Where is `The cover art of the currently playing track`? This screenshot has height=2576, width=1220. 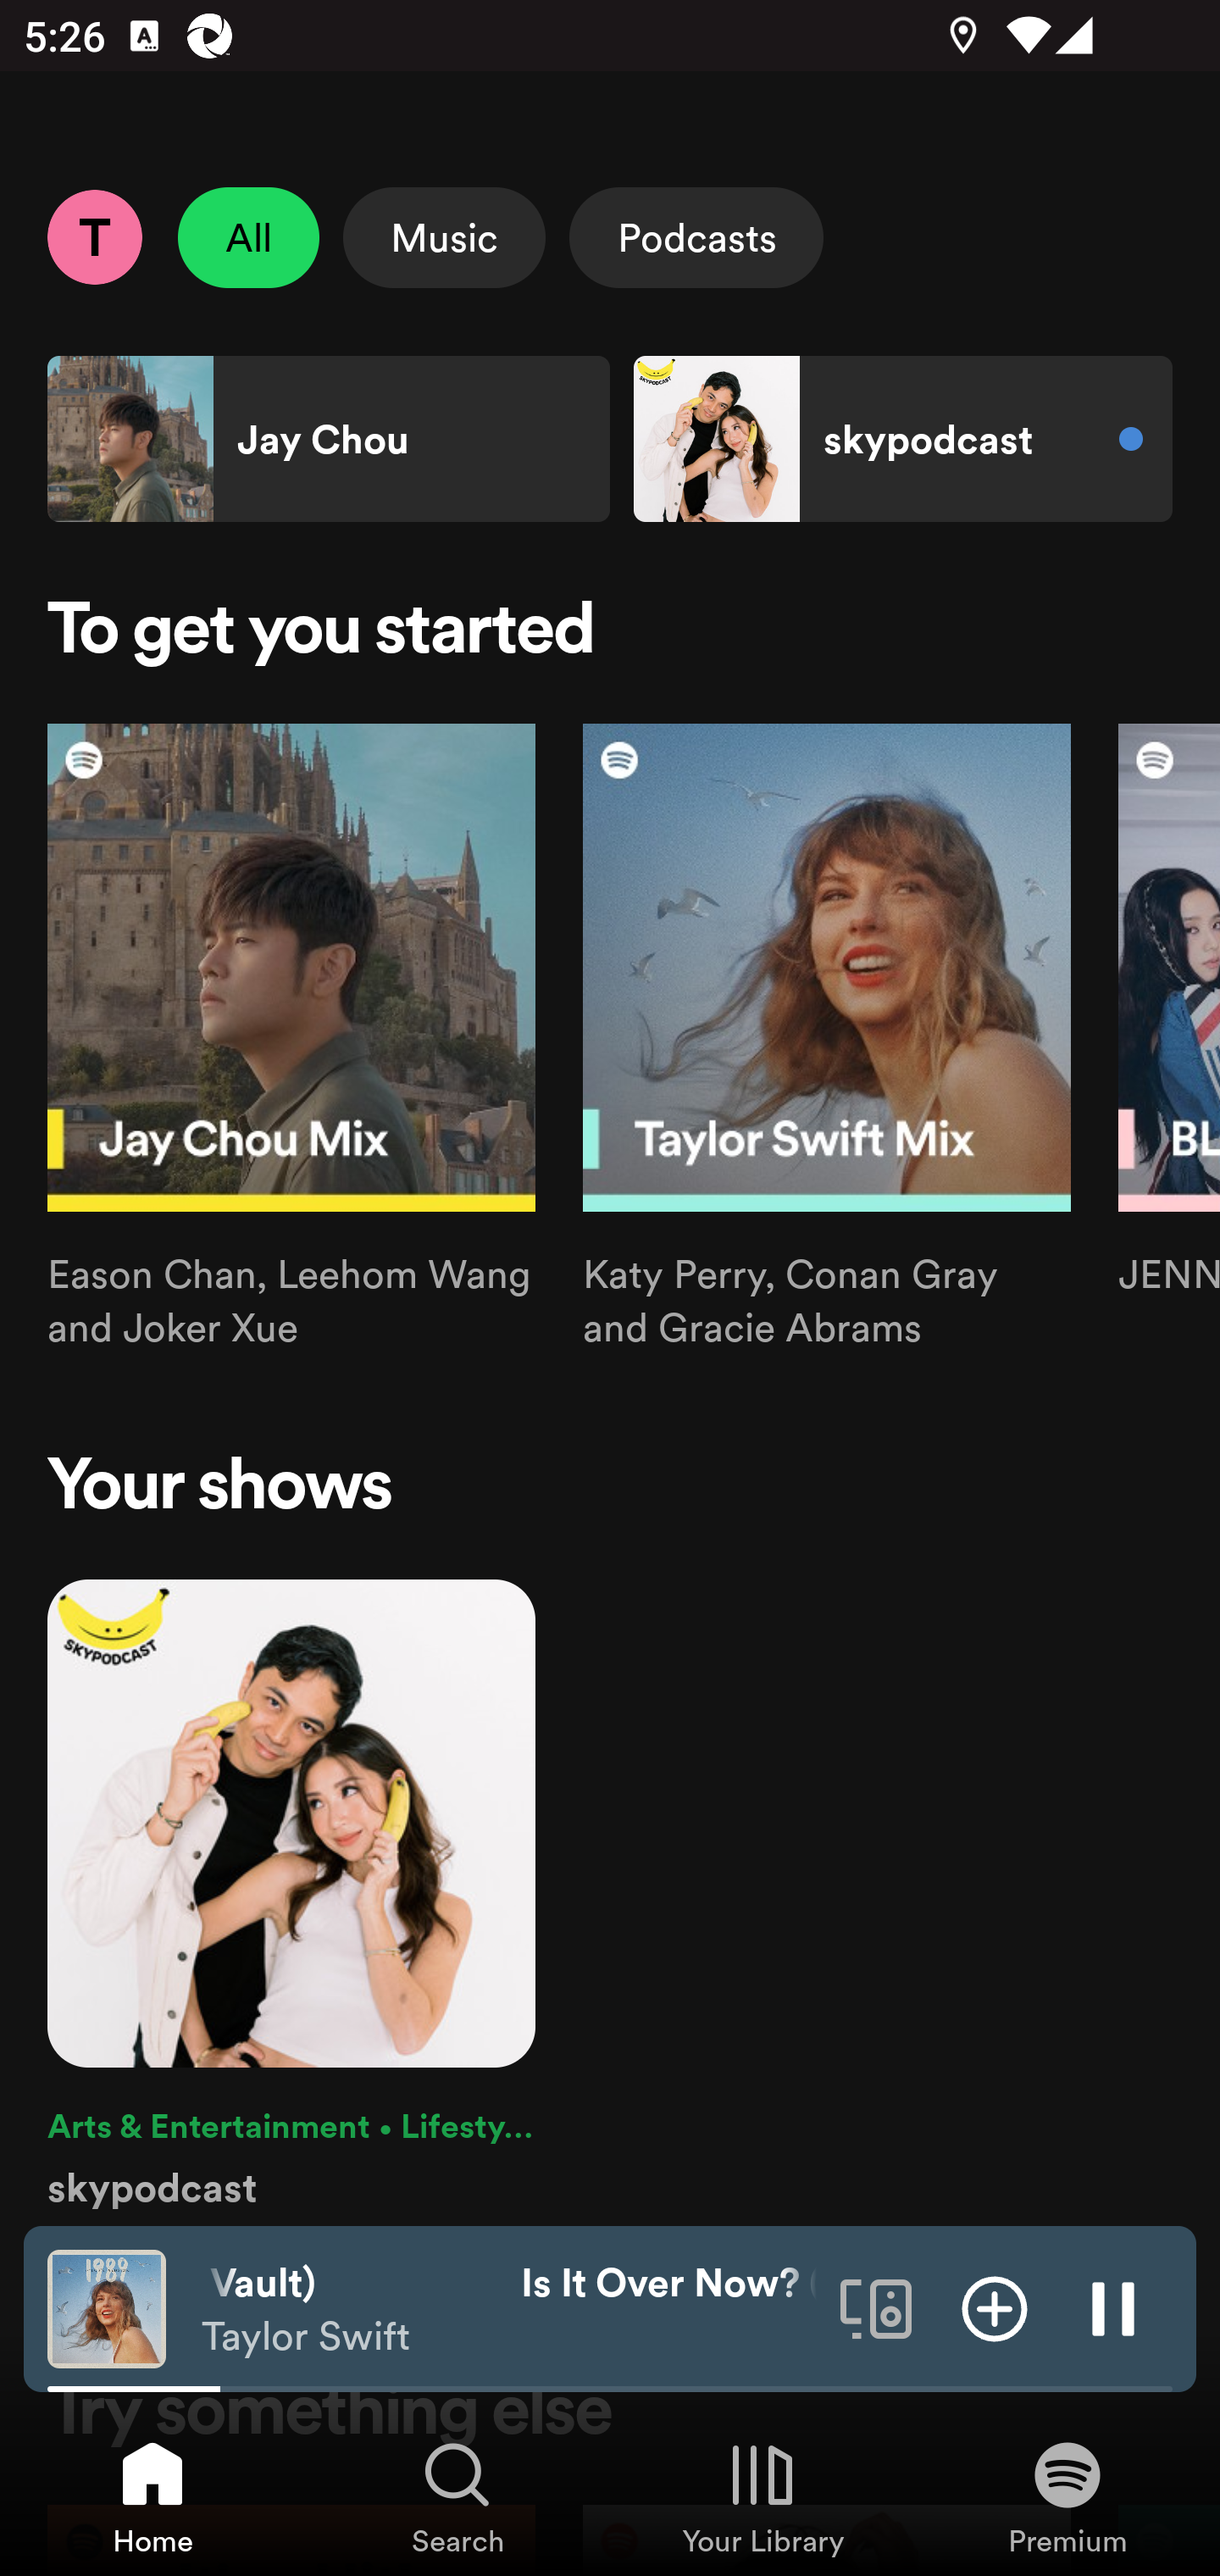 The cover art of the currently playing track is located at coordinates (107, 2307).